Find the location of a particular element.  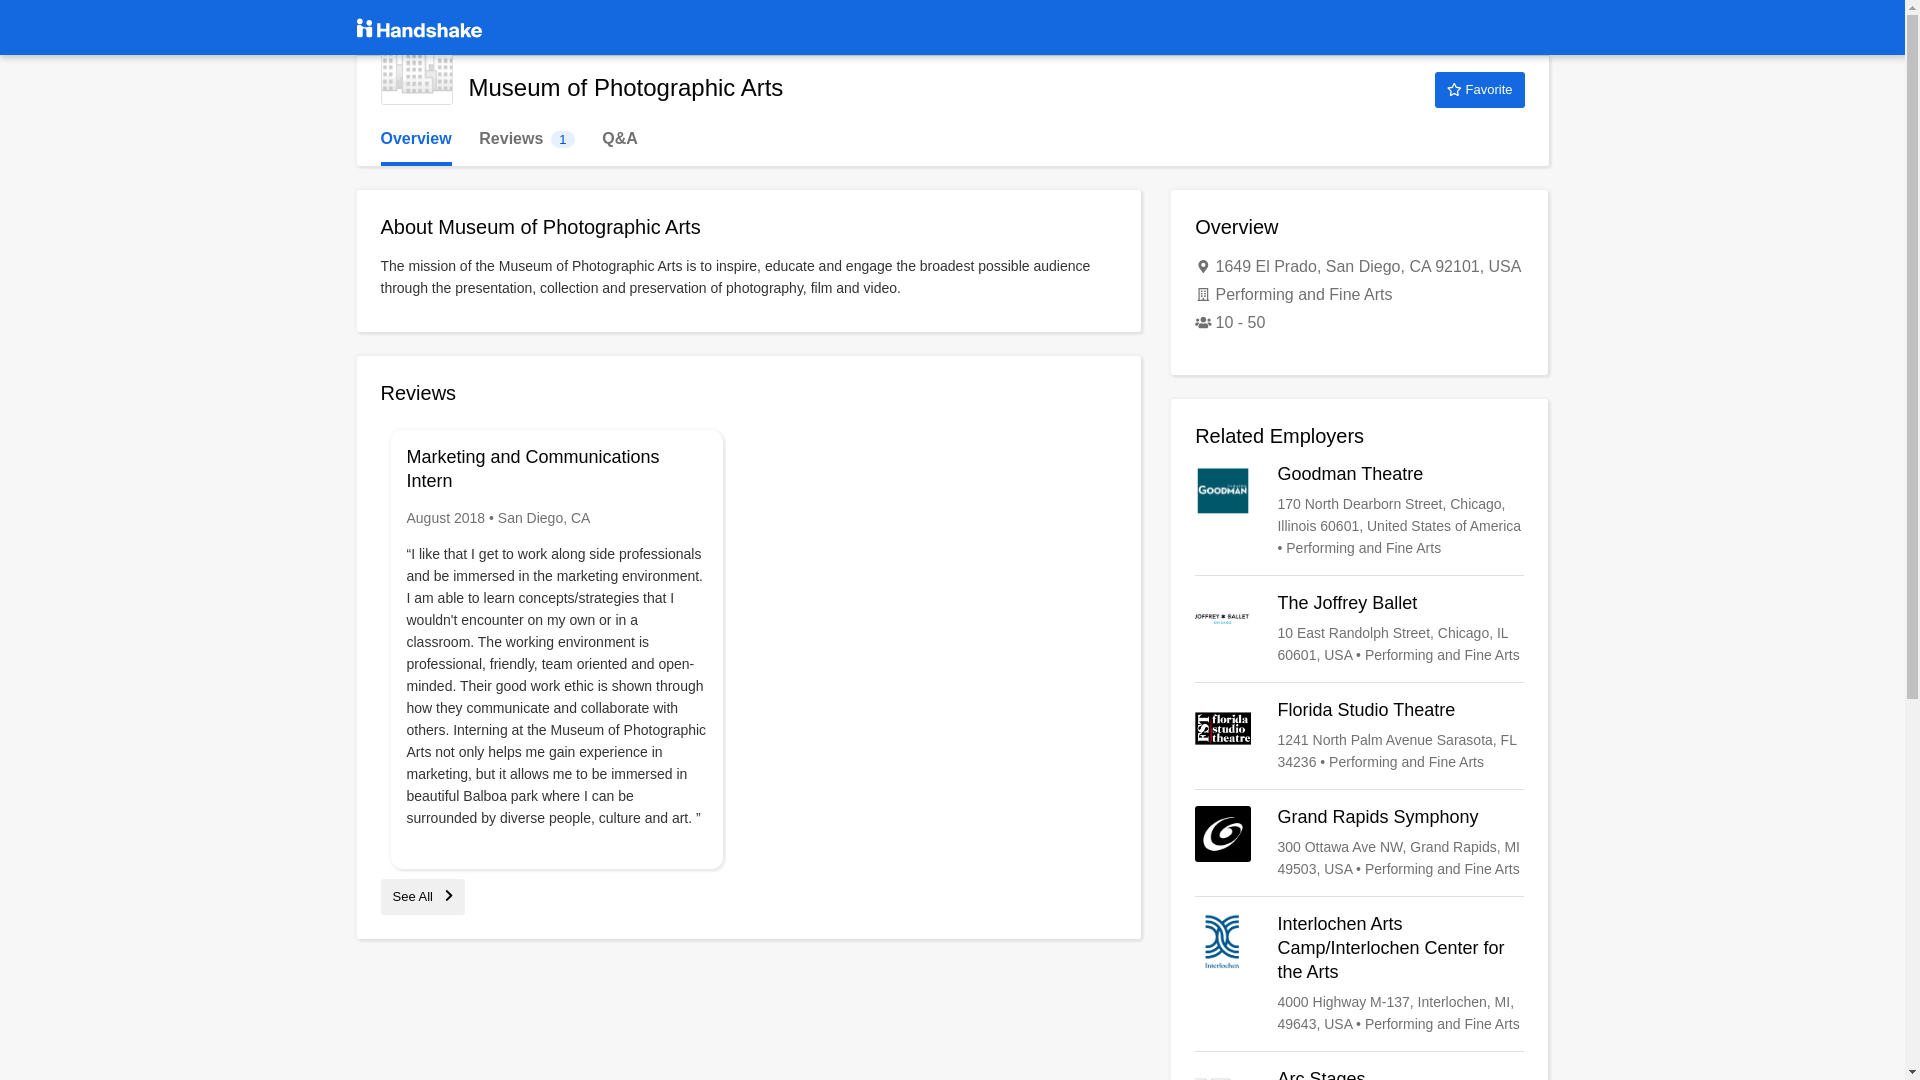

Grand Rapids Symphony is located at coordinates (422, 896).